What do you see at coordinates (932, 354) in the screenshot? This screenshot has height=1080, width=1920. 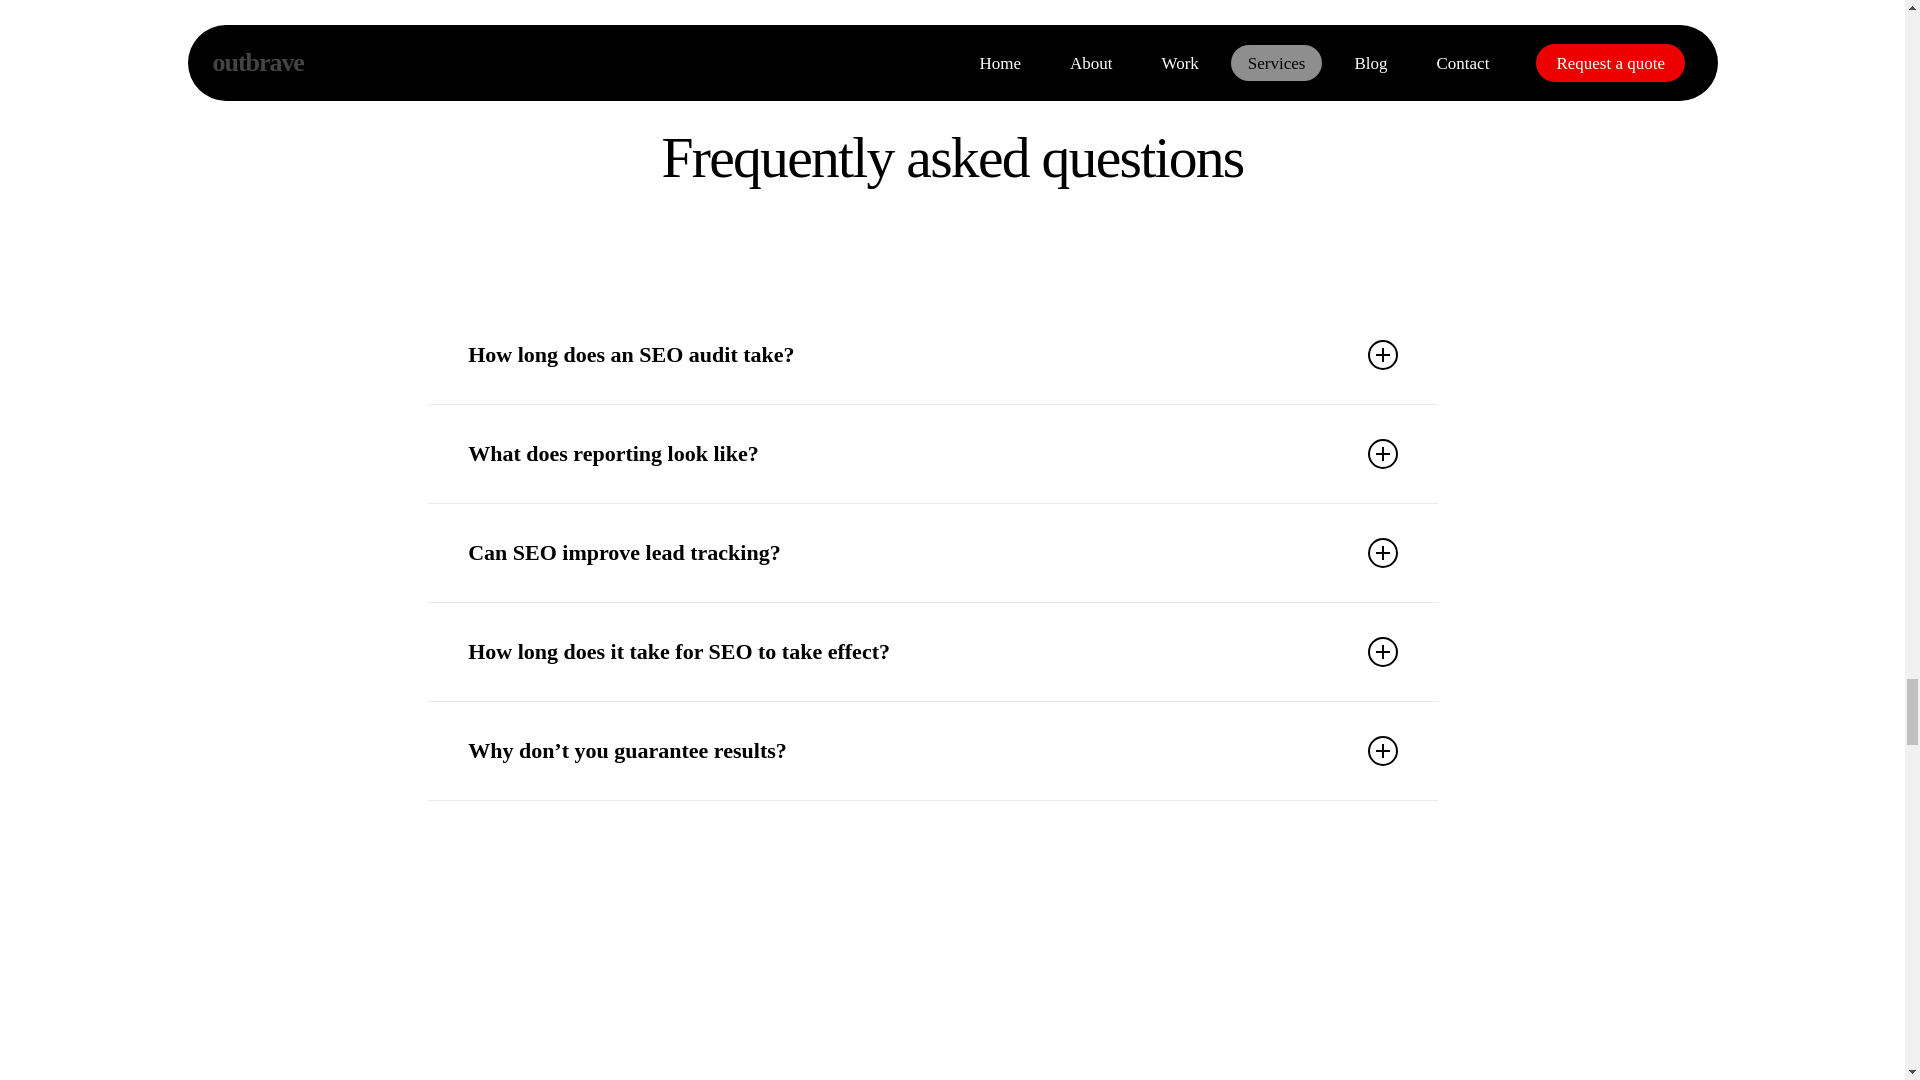 I see `How long does an SEO audit take?` at bounding box center [932, 354].